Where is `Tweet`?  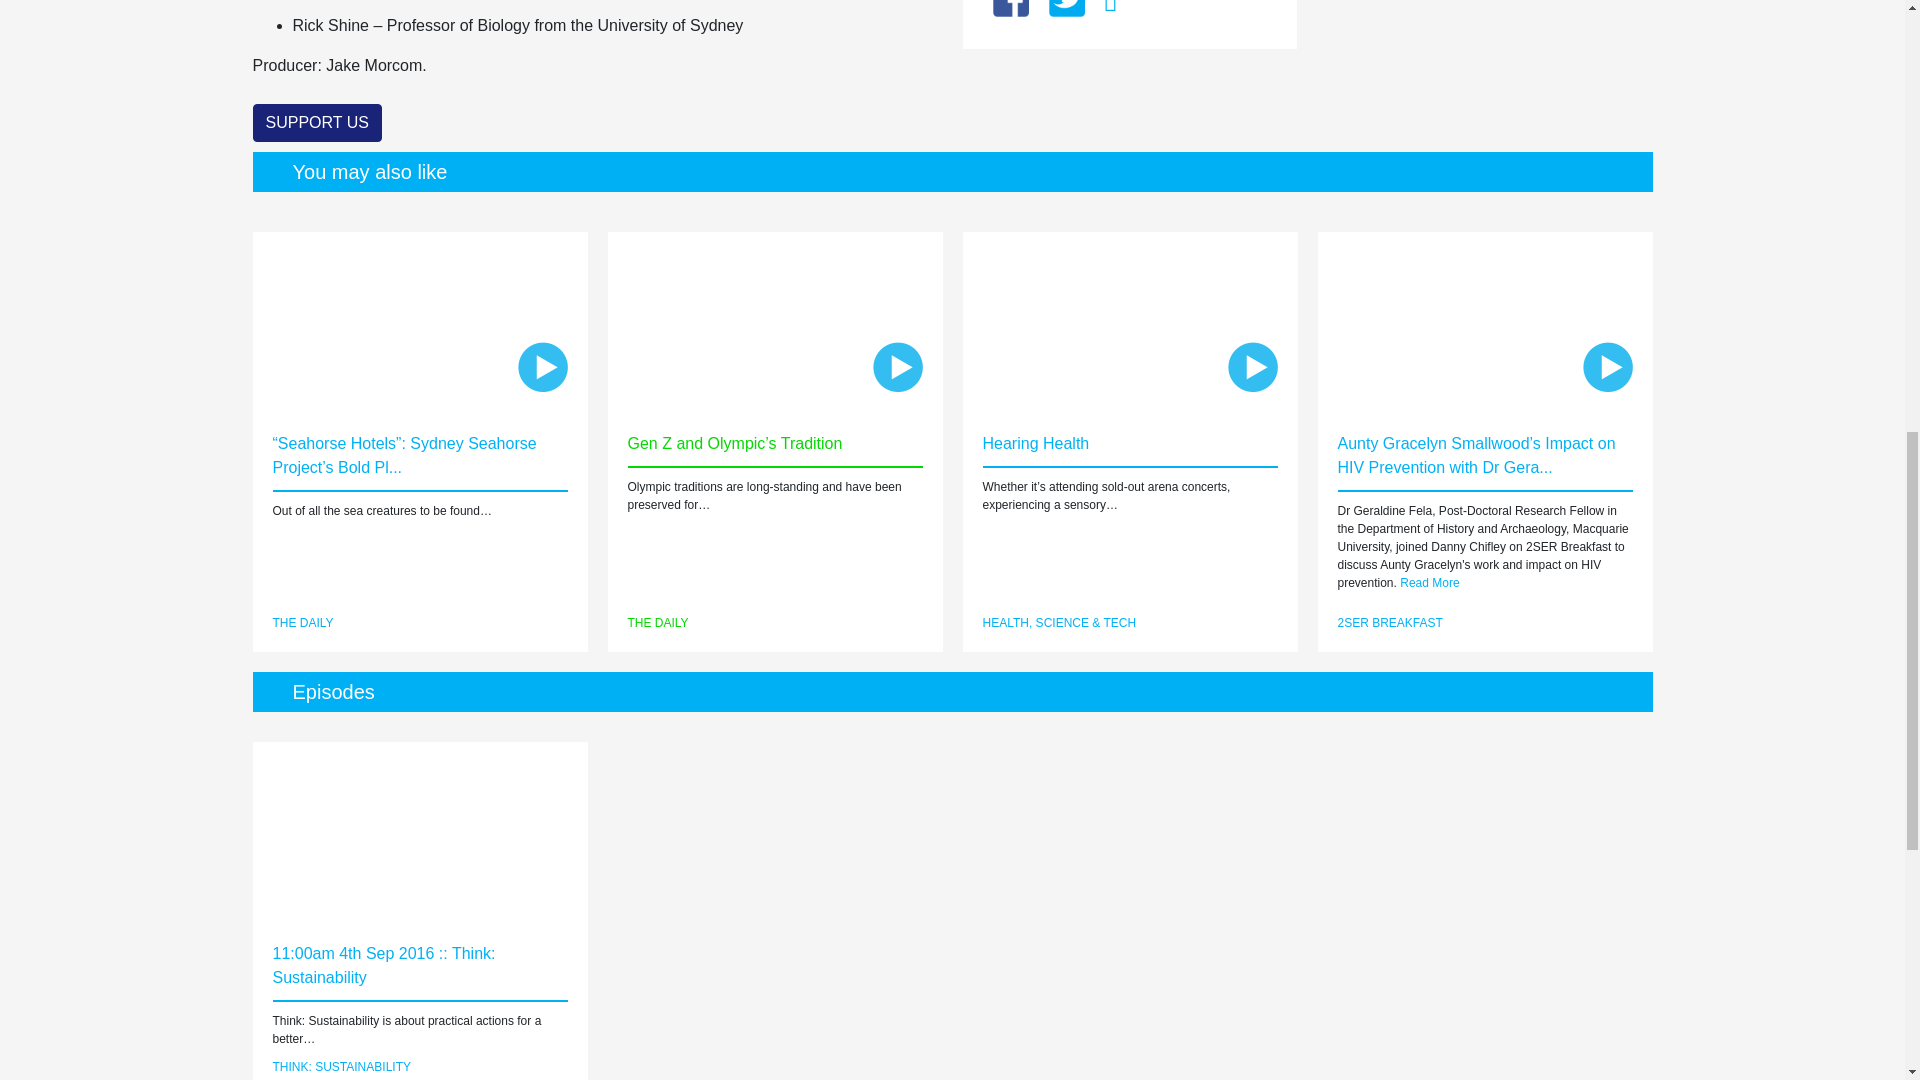
Tweet is located at coordinates (1110, 7).